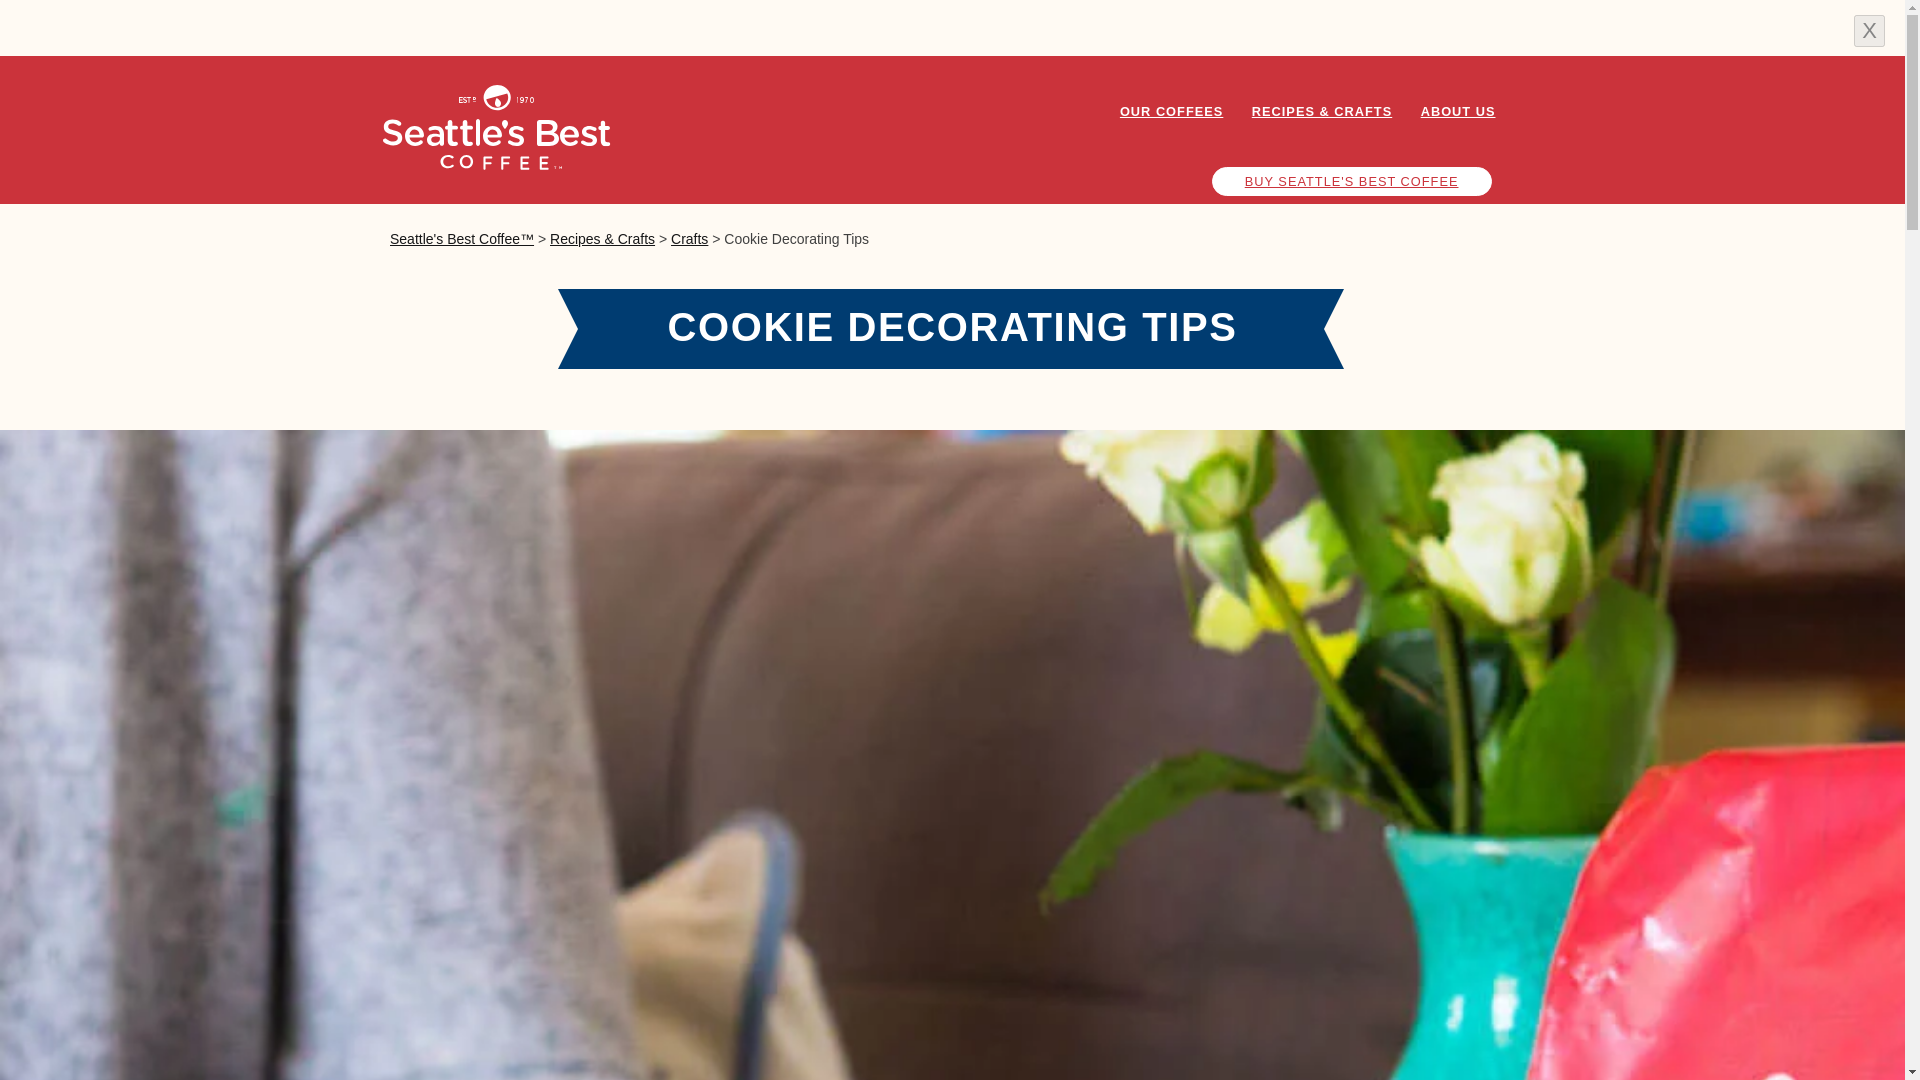 The image size is (1920, 1080). What do you see at coordinates (952, 2) in the screenshot?
I see `Skip to main content` at bounding box center [952, 2].